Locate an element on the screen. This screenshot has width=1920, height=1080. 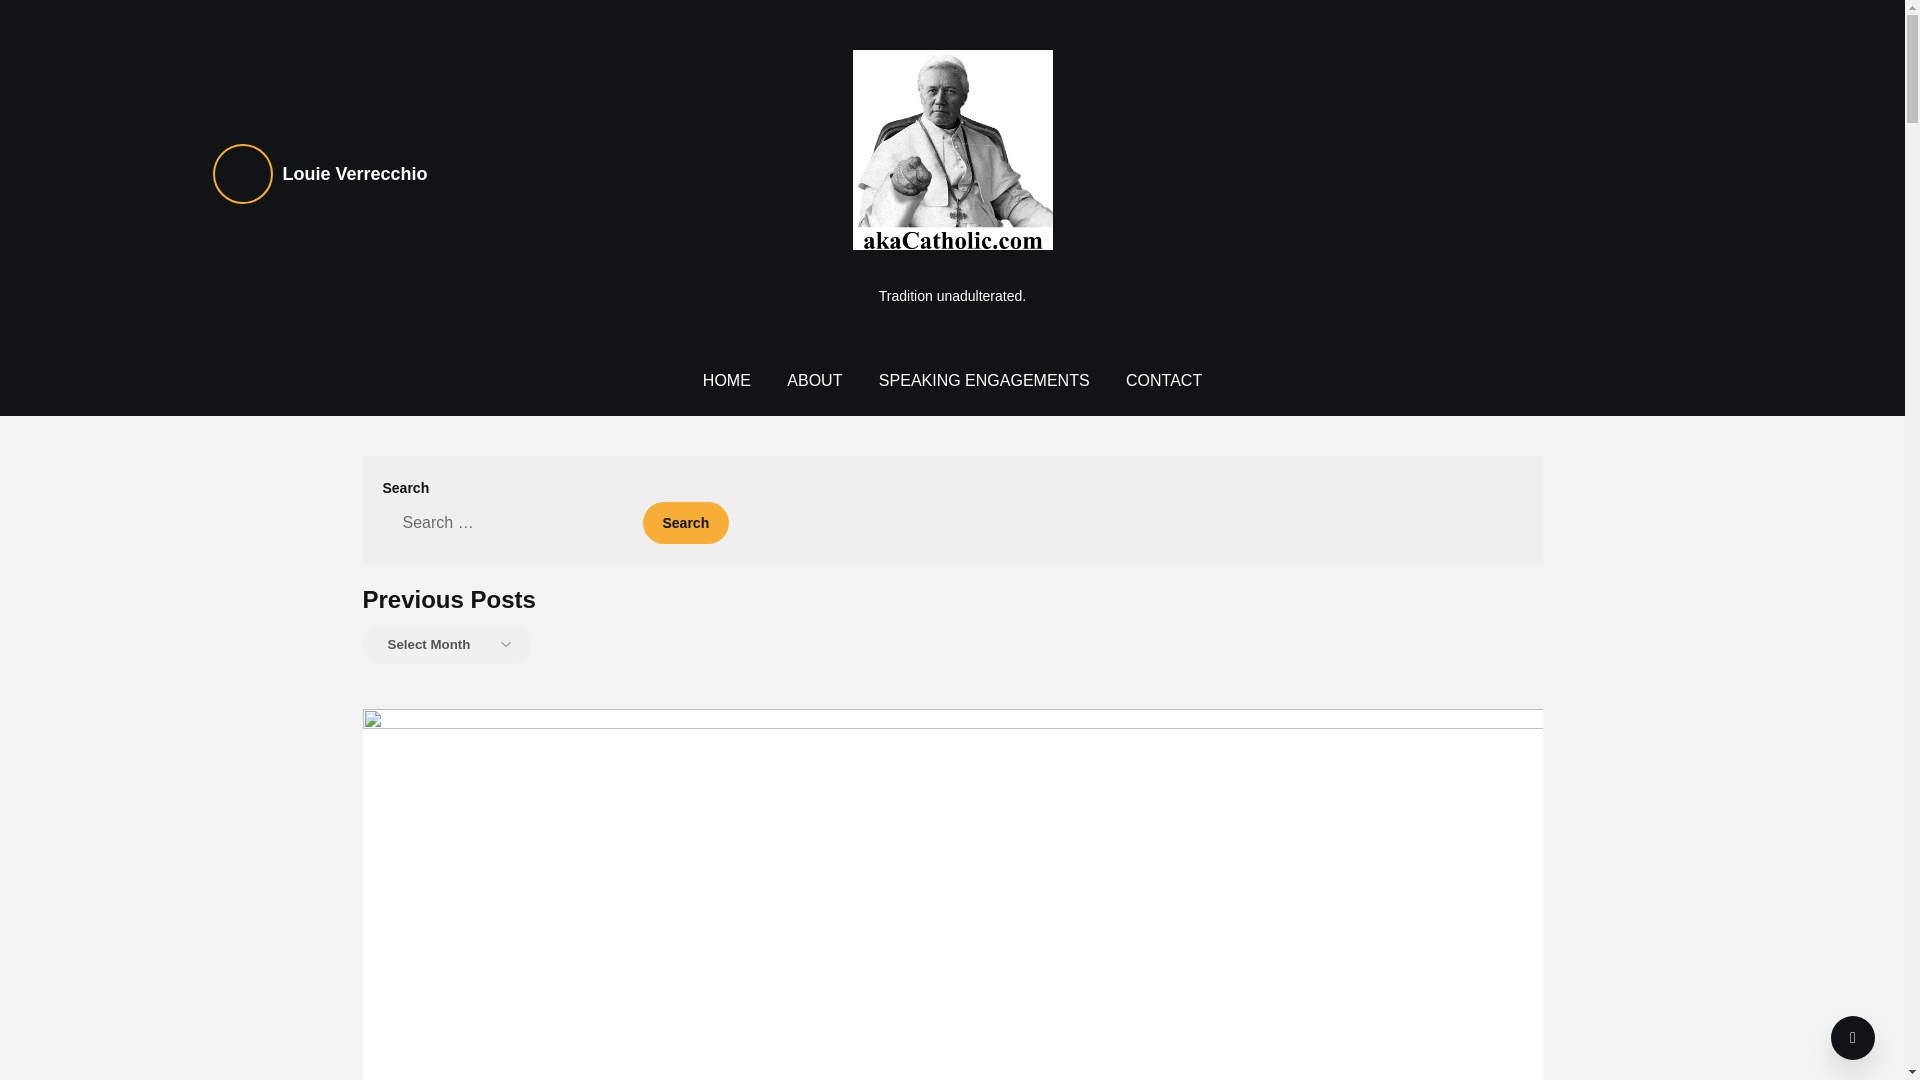
To Top is located at coordinates (1853, 1038).